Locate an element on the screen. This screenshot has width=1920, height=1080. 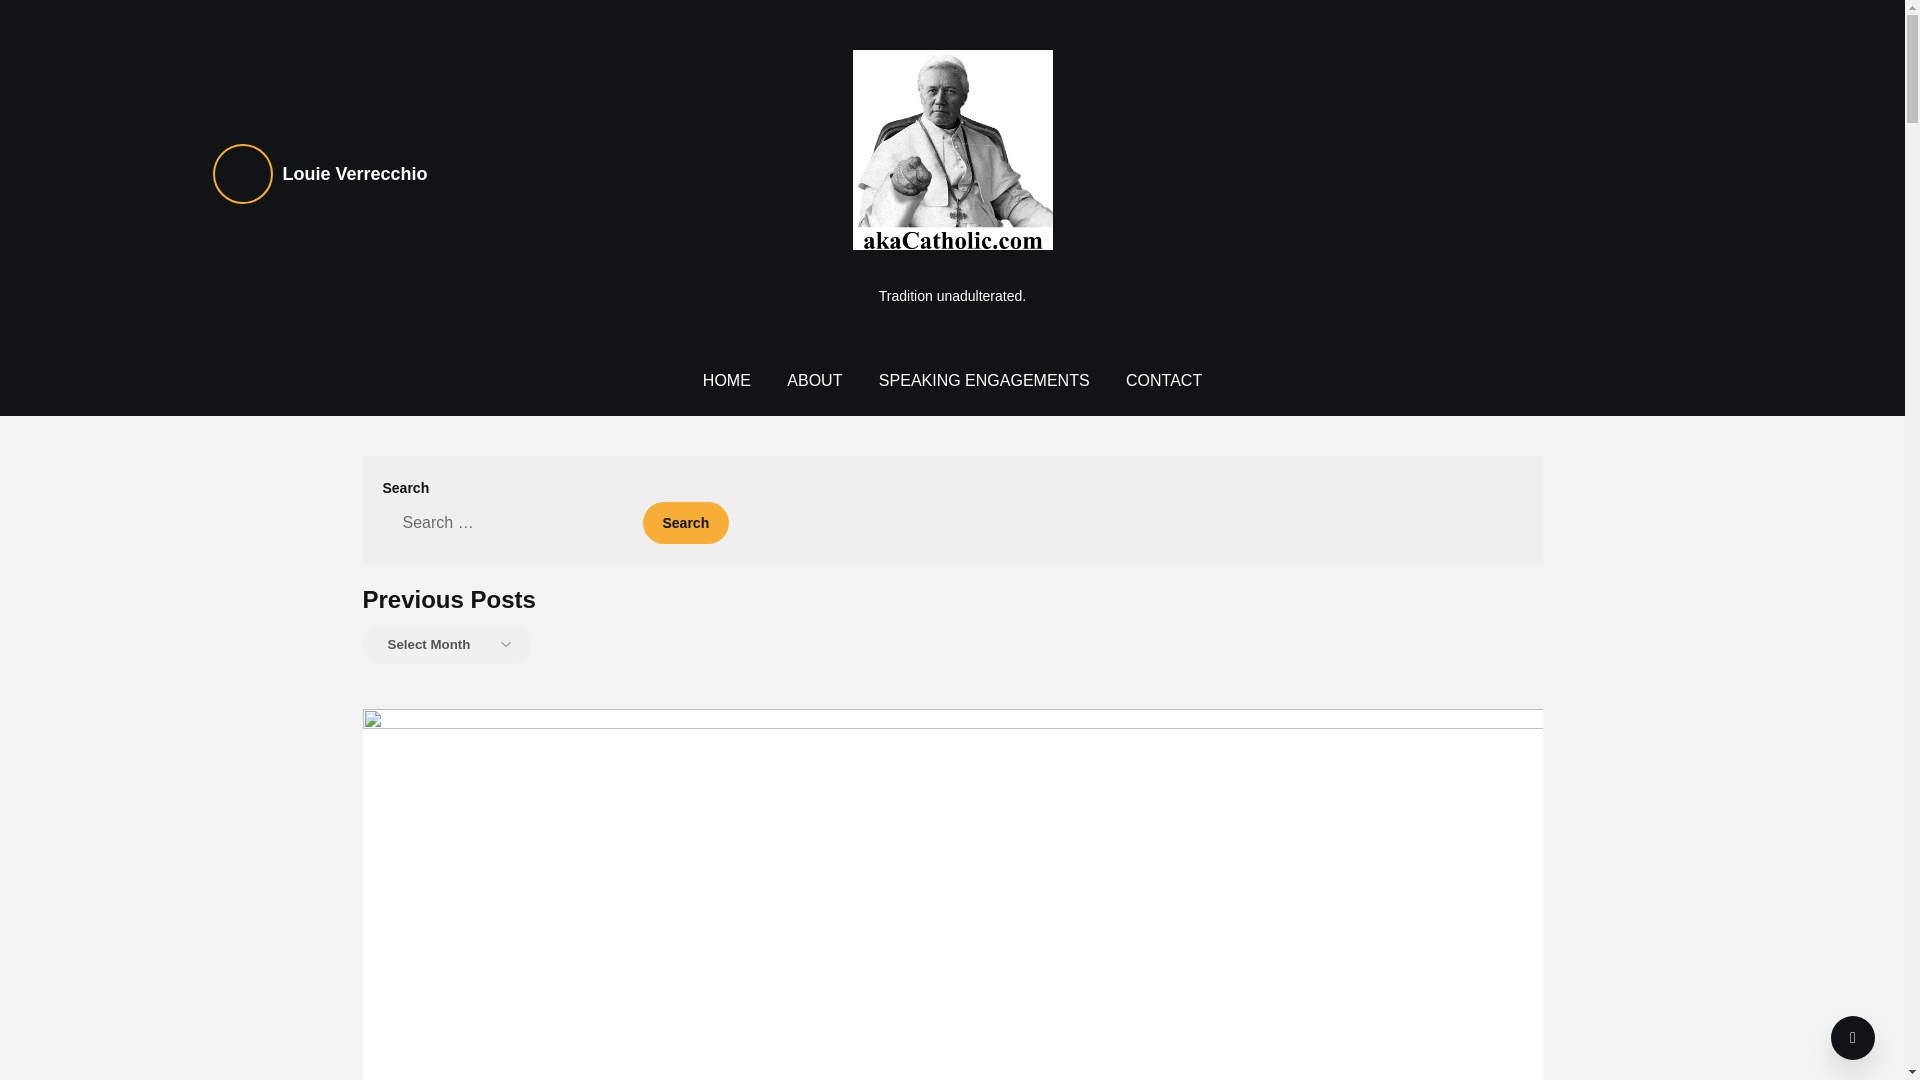
To Top is located at coordinates (1853, 1038).